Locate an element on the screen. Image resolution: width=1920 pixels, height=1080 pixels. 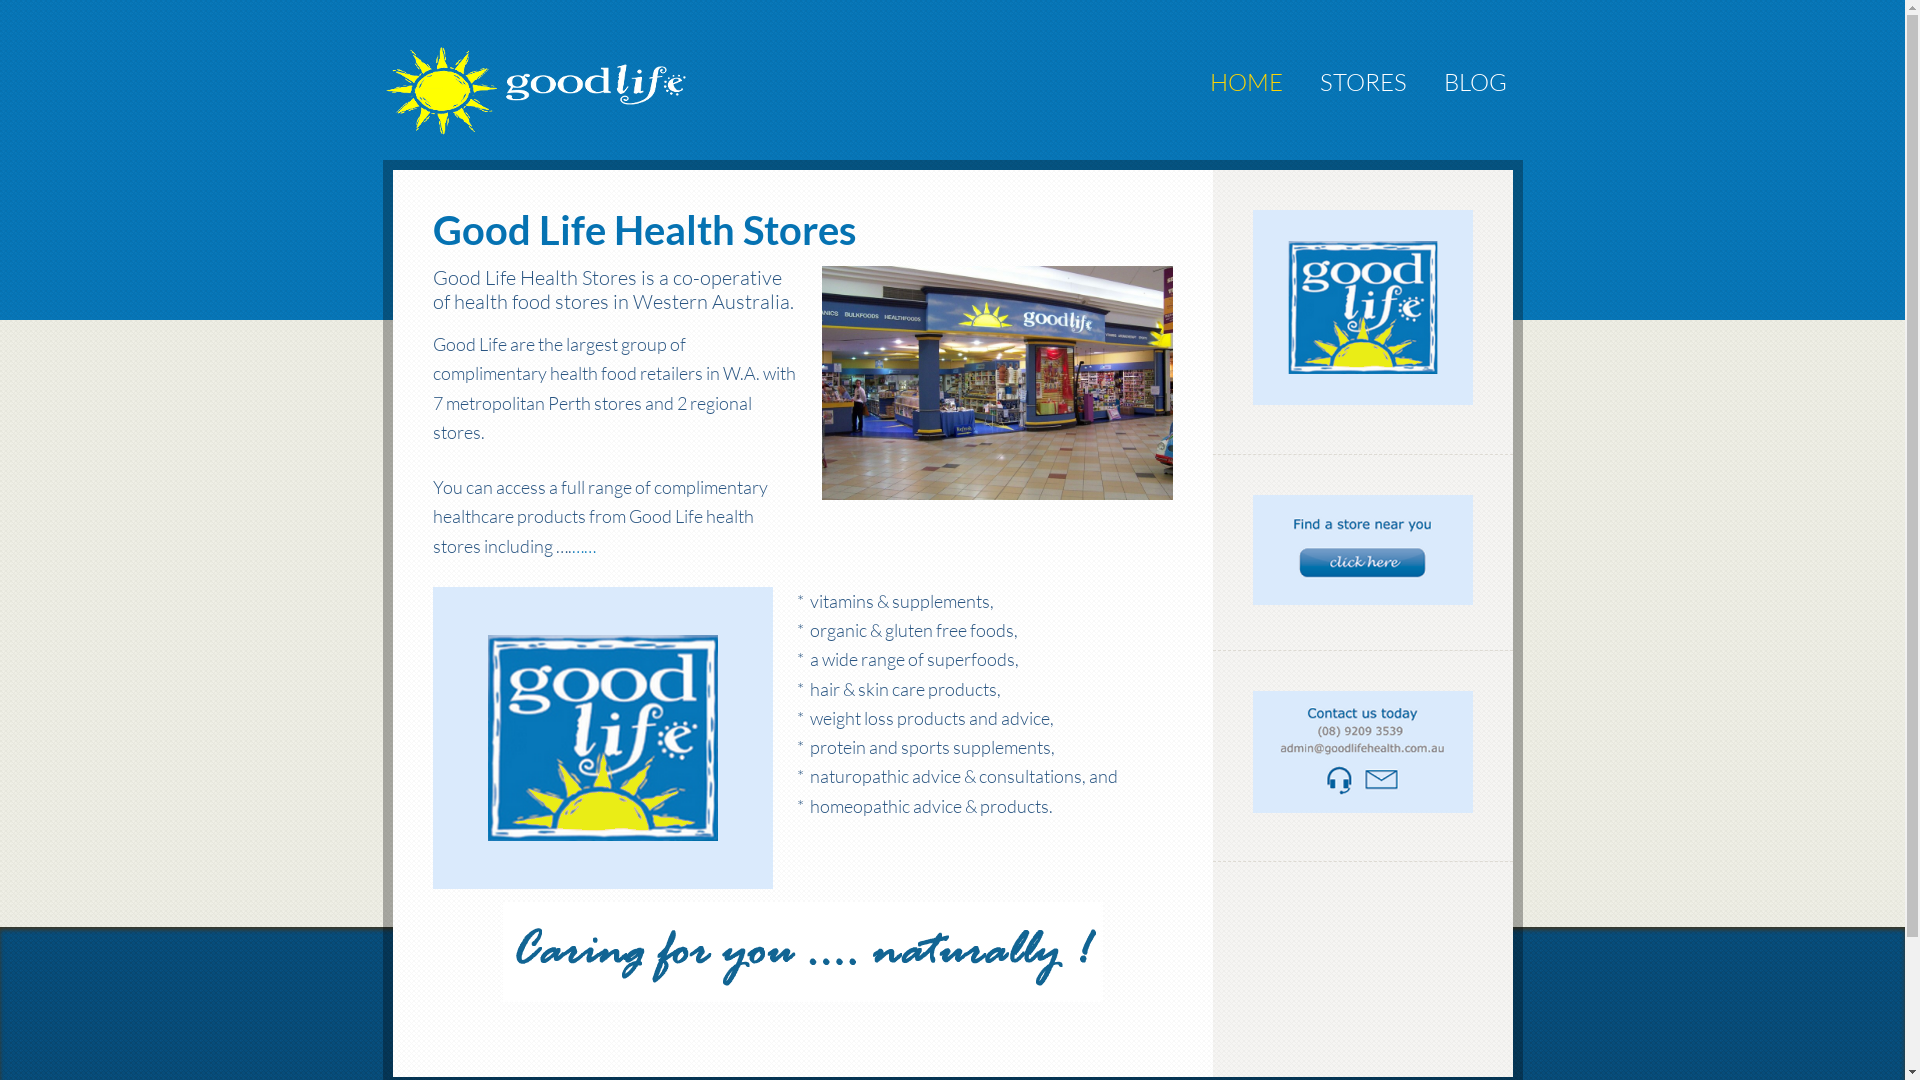
Good Life Health Stores is located at coordinates (562, 61).